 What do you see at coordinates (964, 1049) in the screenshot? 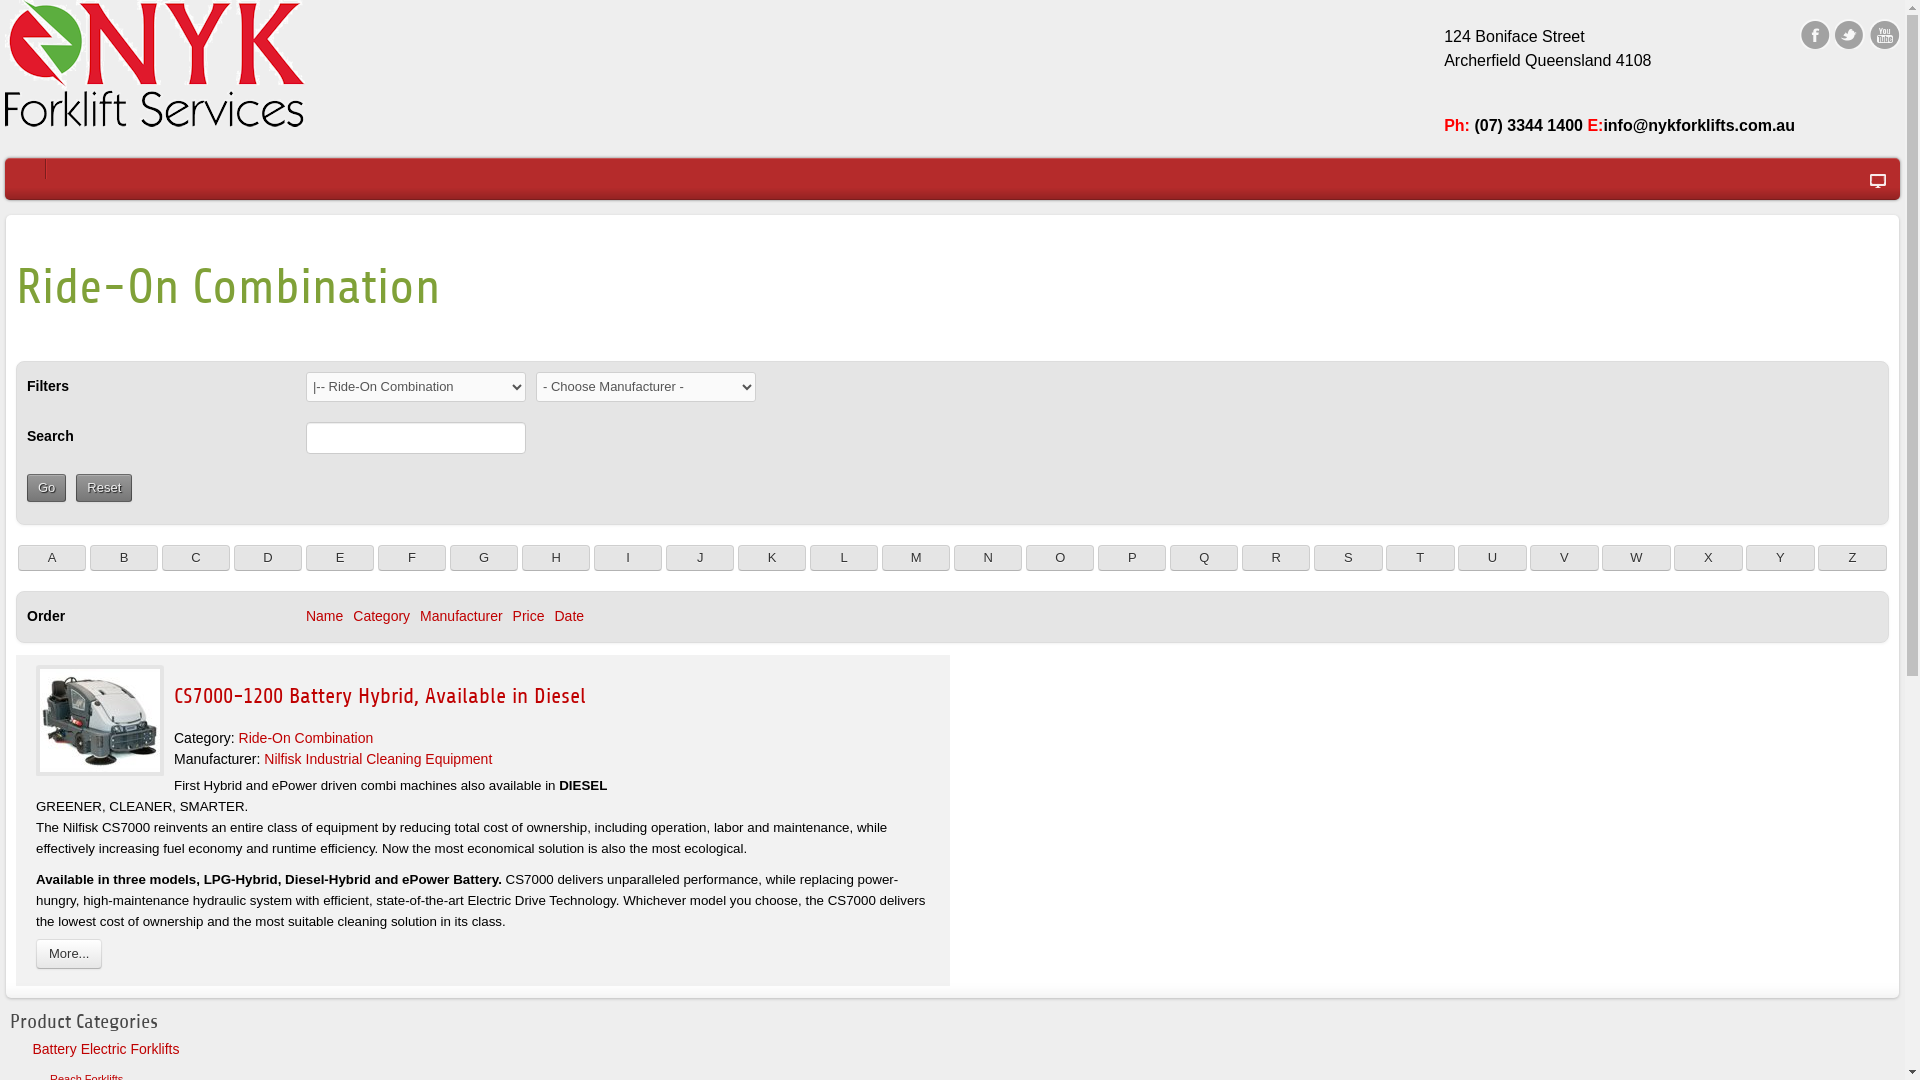
I see `Battery Electric Forklifts` at bounding box center [964, 1049].